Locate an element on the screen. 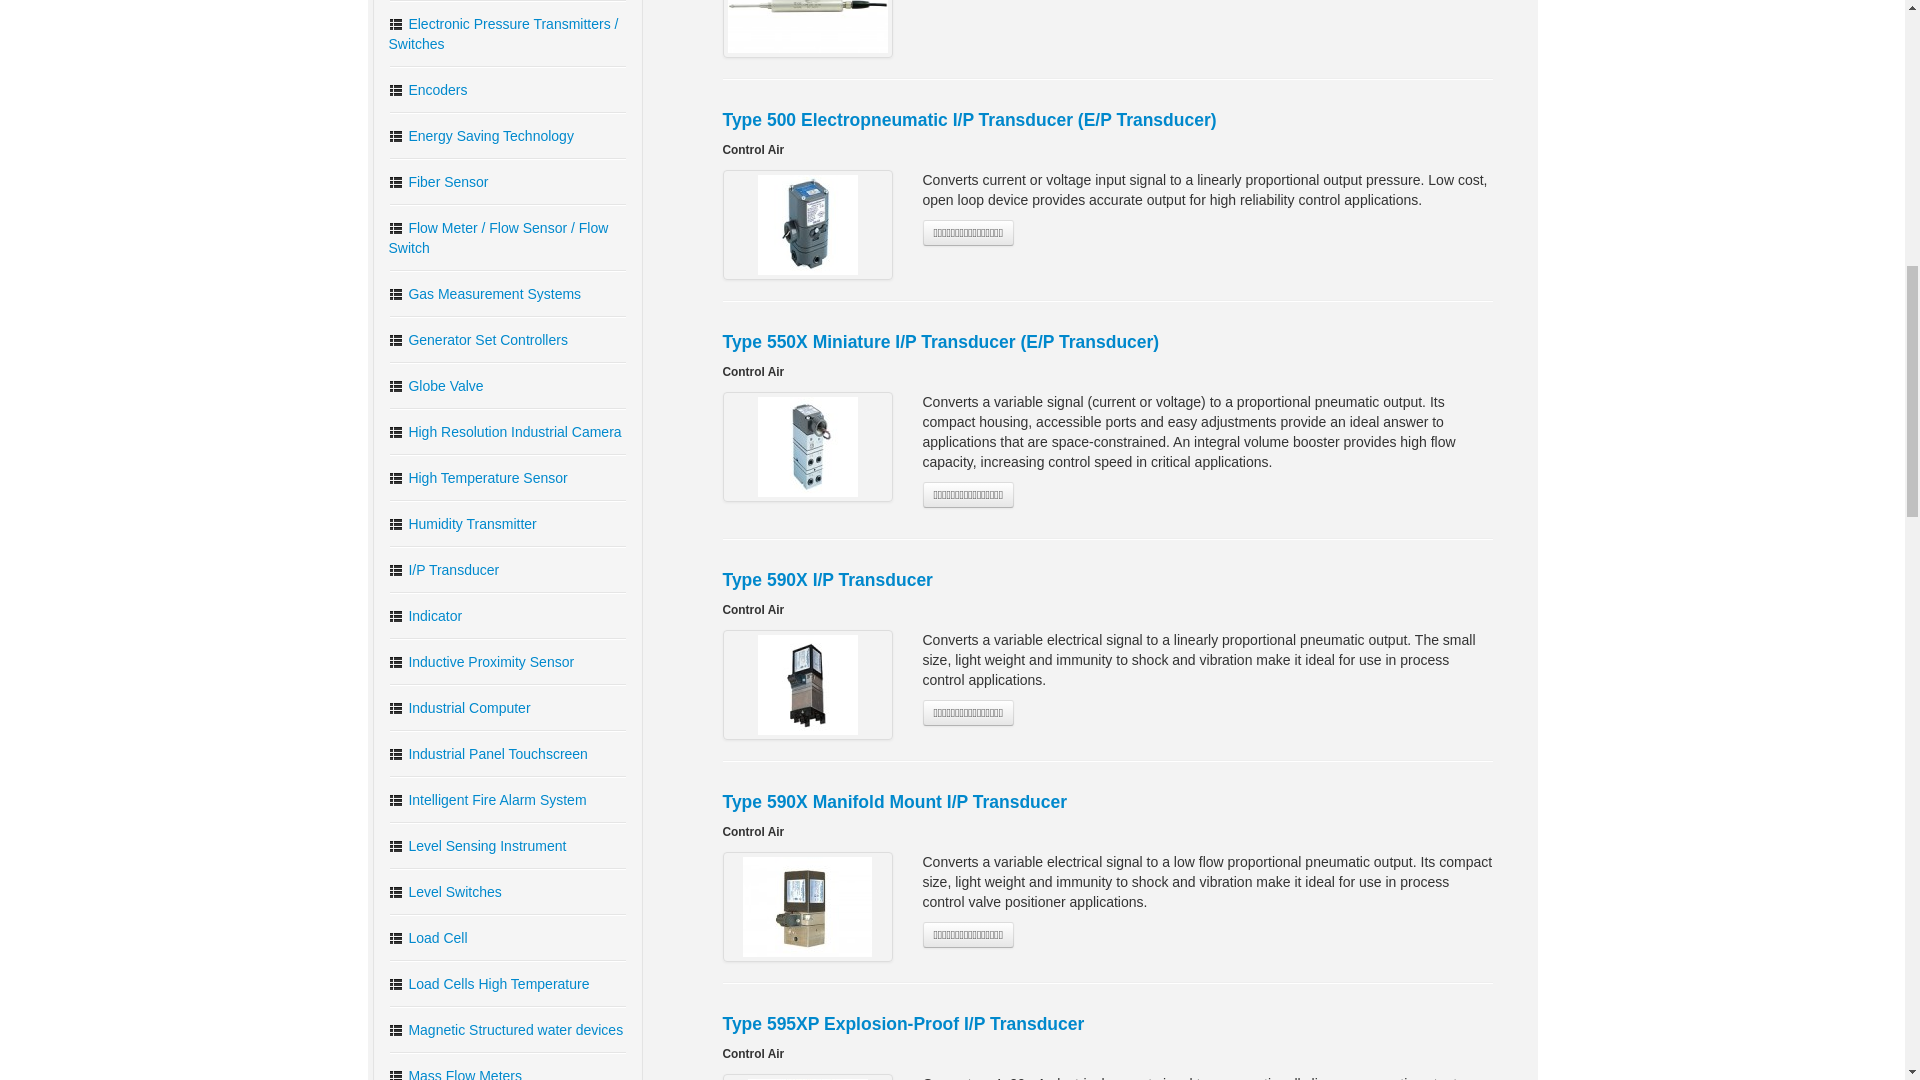 Image resolution: width=1920 pixels, height=1080 pixels. High Temperature Sensor is located at coordinates (508, 478).